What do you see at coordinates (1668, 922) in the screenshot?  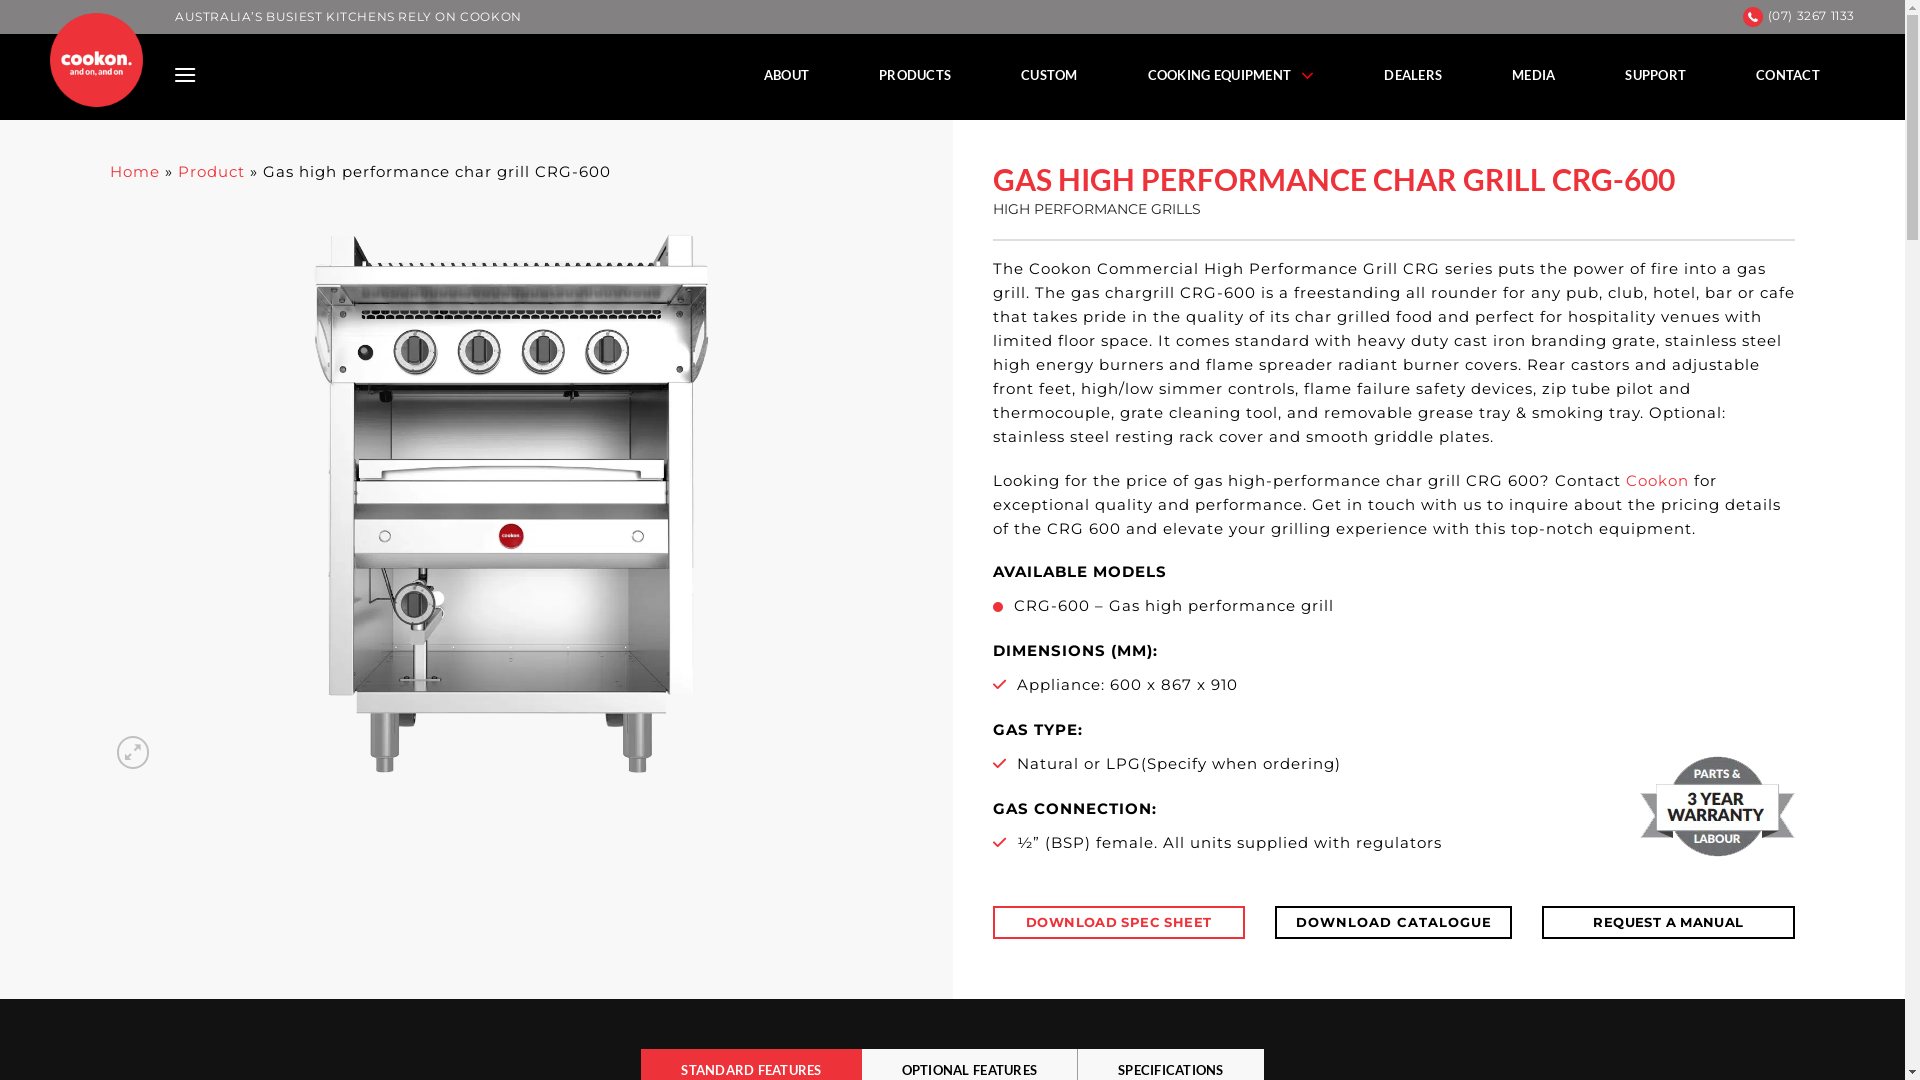 I see `REQUEST A MANUAL` at bounding box center [1668, 922].